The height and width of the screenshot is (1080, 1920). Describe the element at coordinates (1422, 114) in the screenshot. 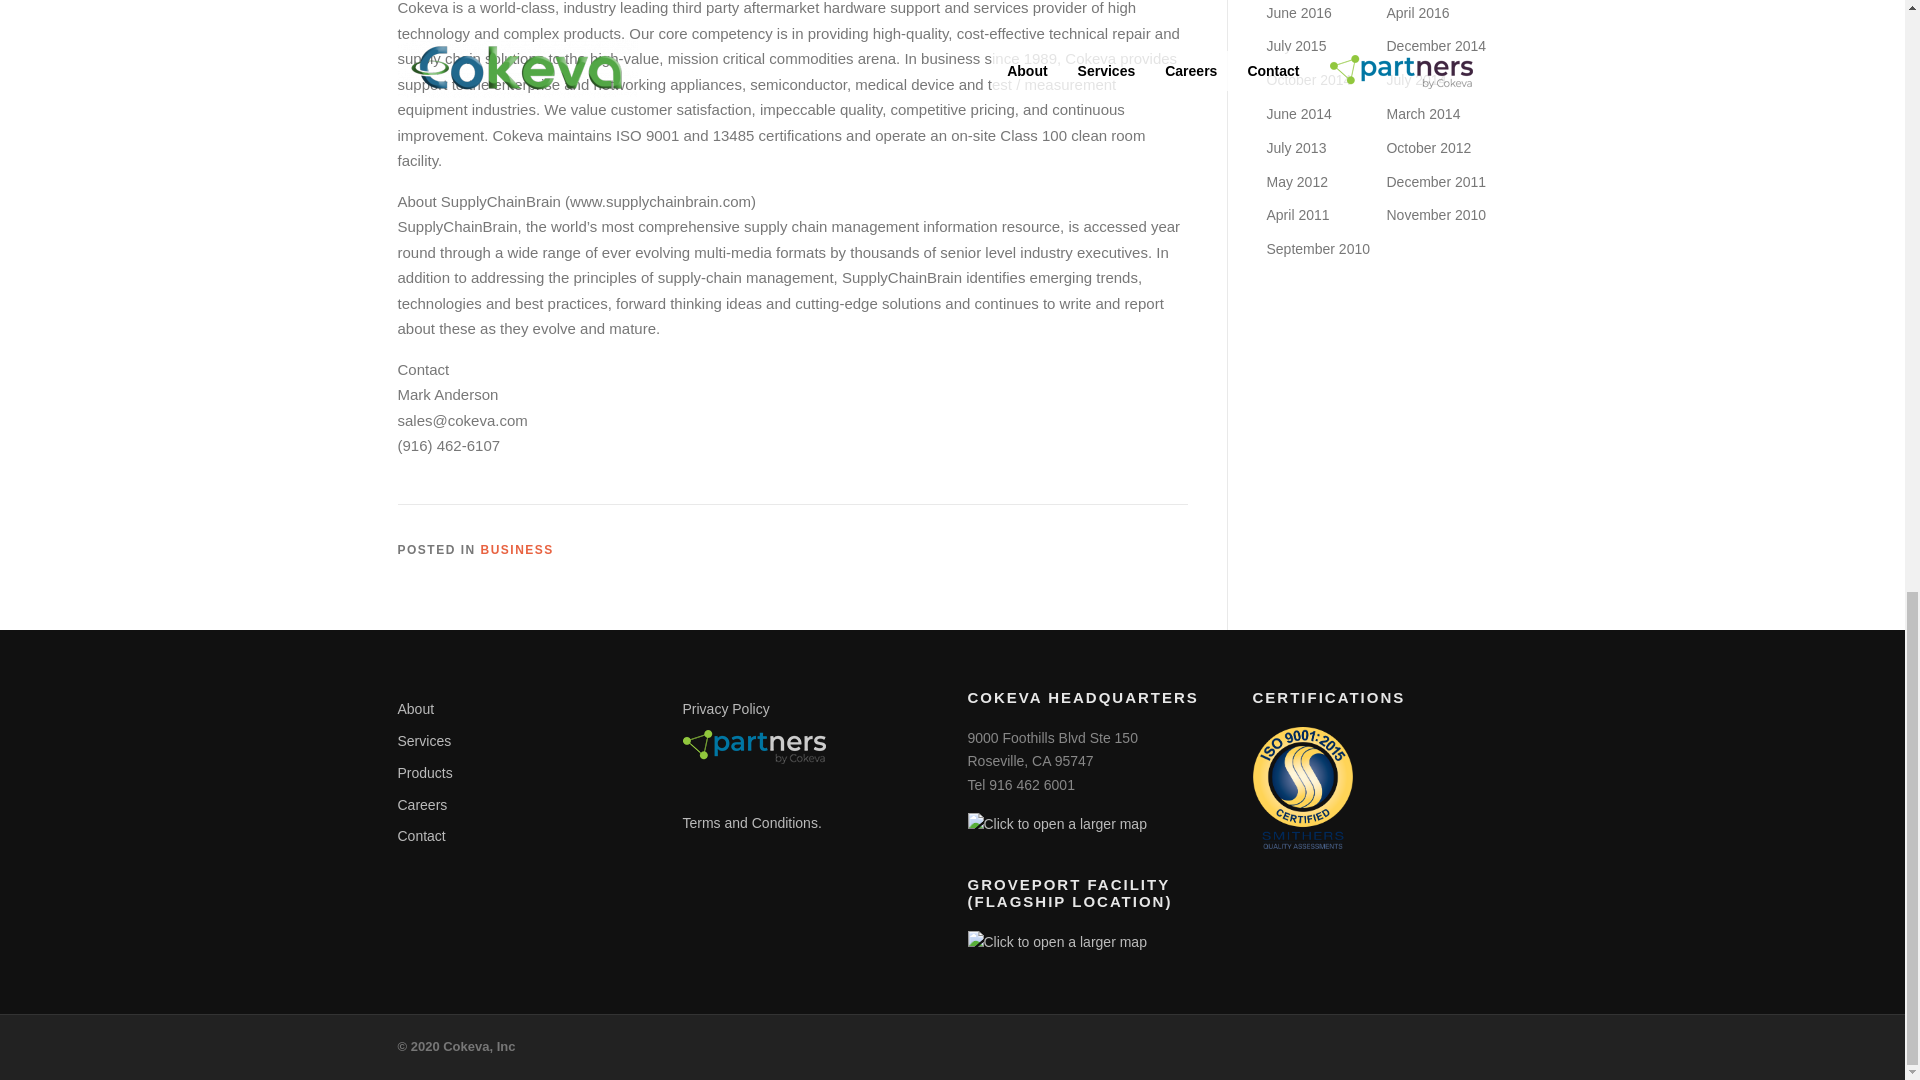

I see `March 2014` at that location.